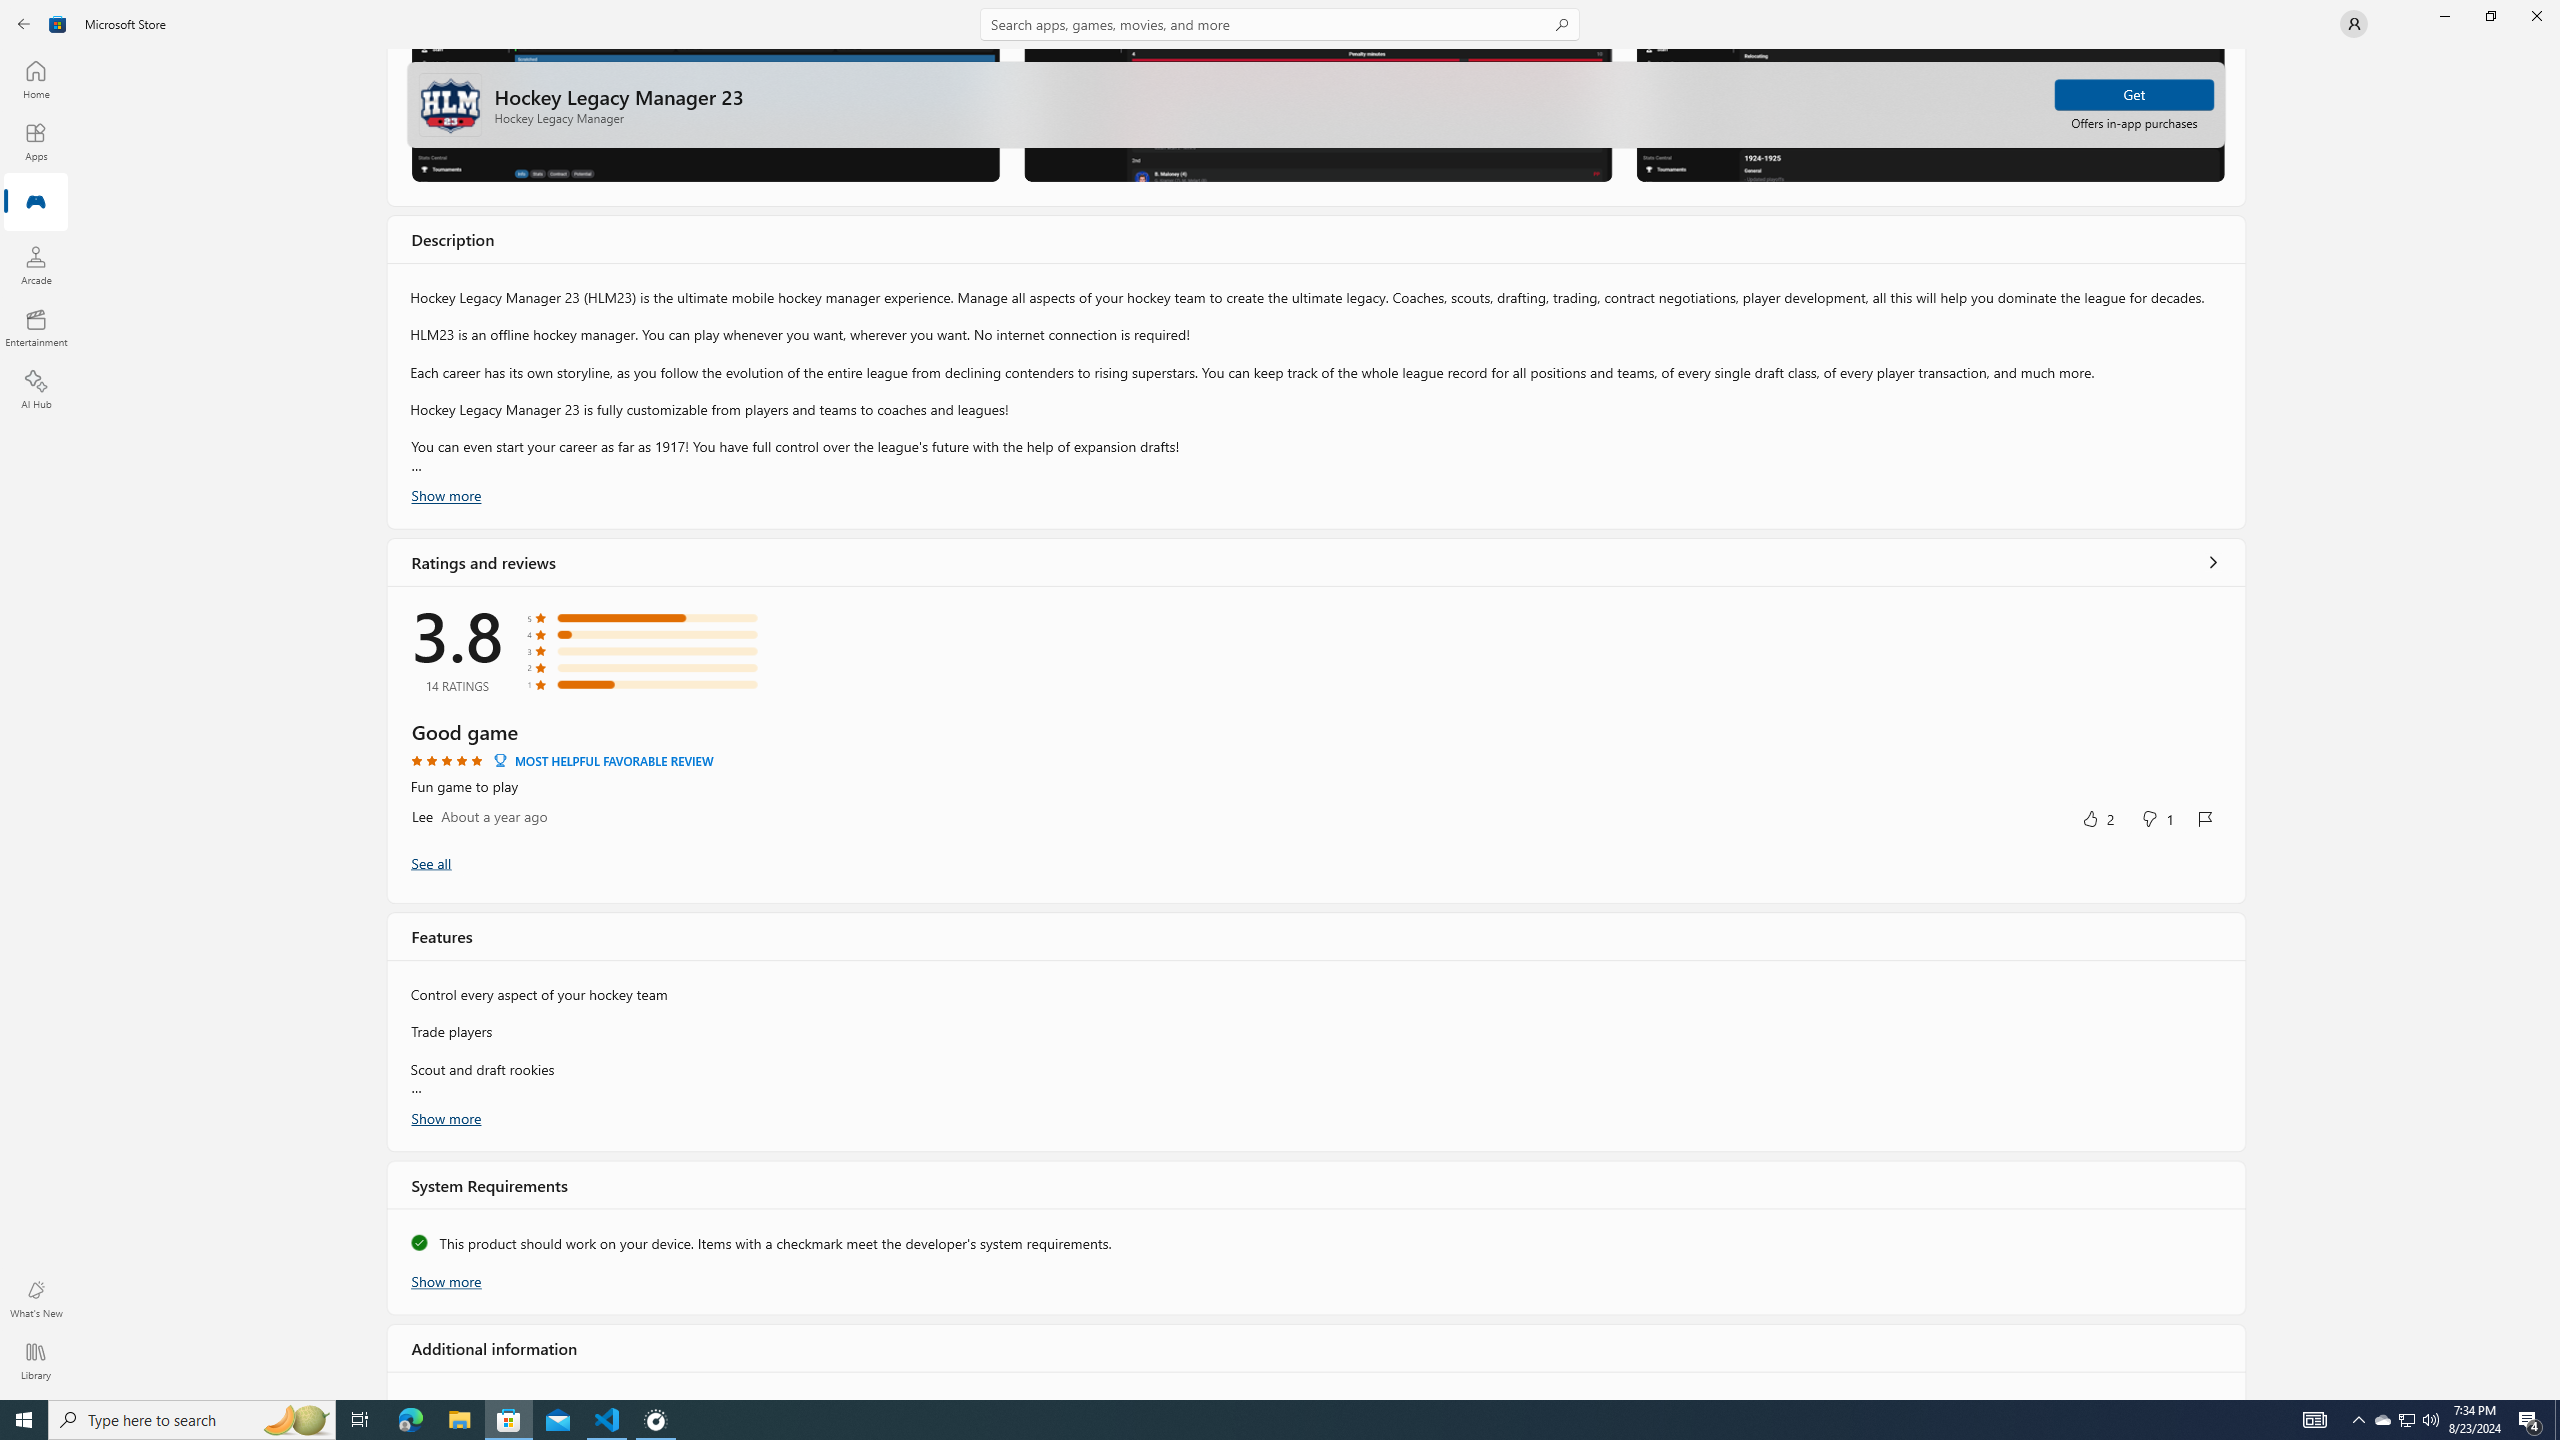 The height and width of the screenshot is (1440, 2560). Describe the element at coordinates (58, 24) in the screenshot. I see `Class: Image` at that location.